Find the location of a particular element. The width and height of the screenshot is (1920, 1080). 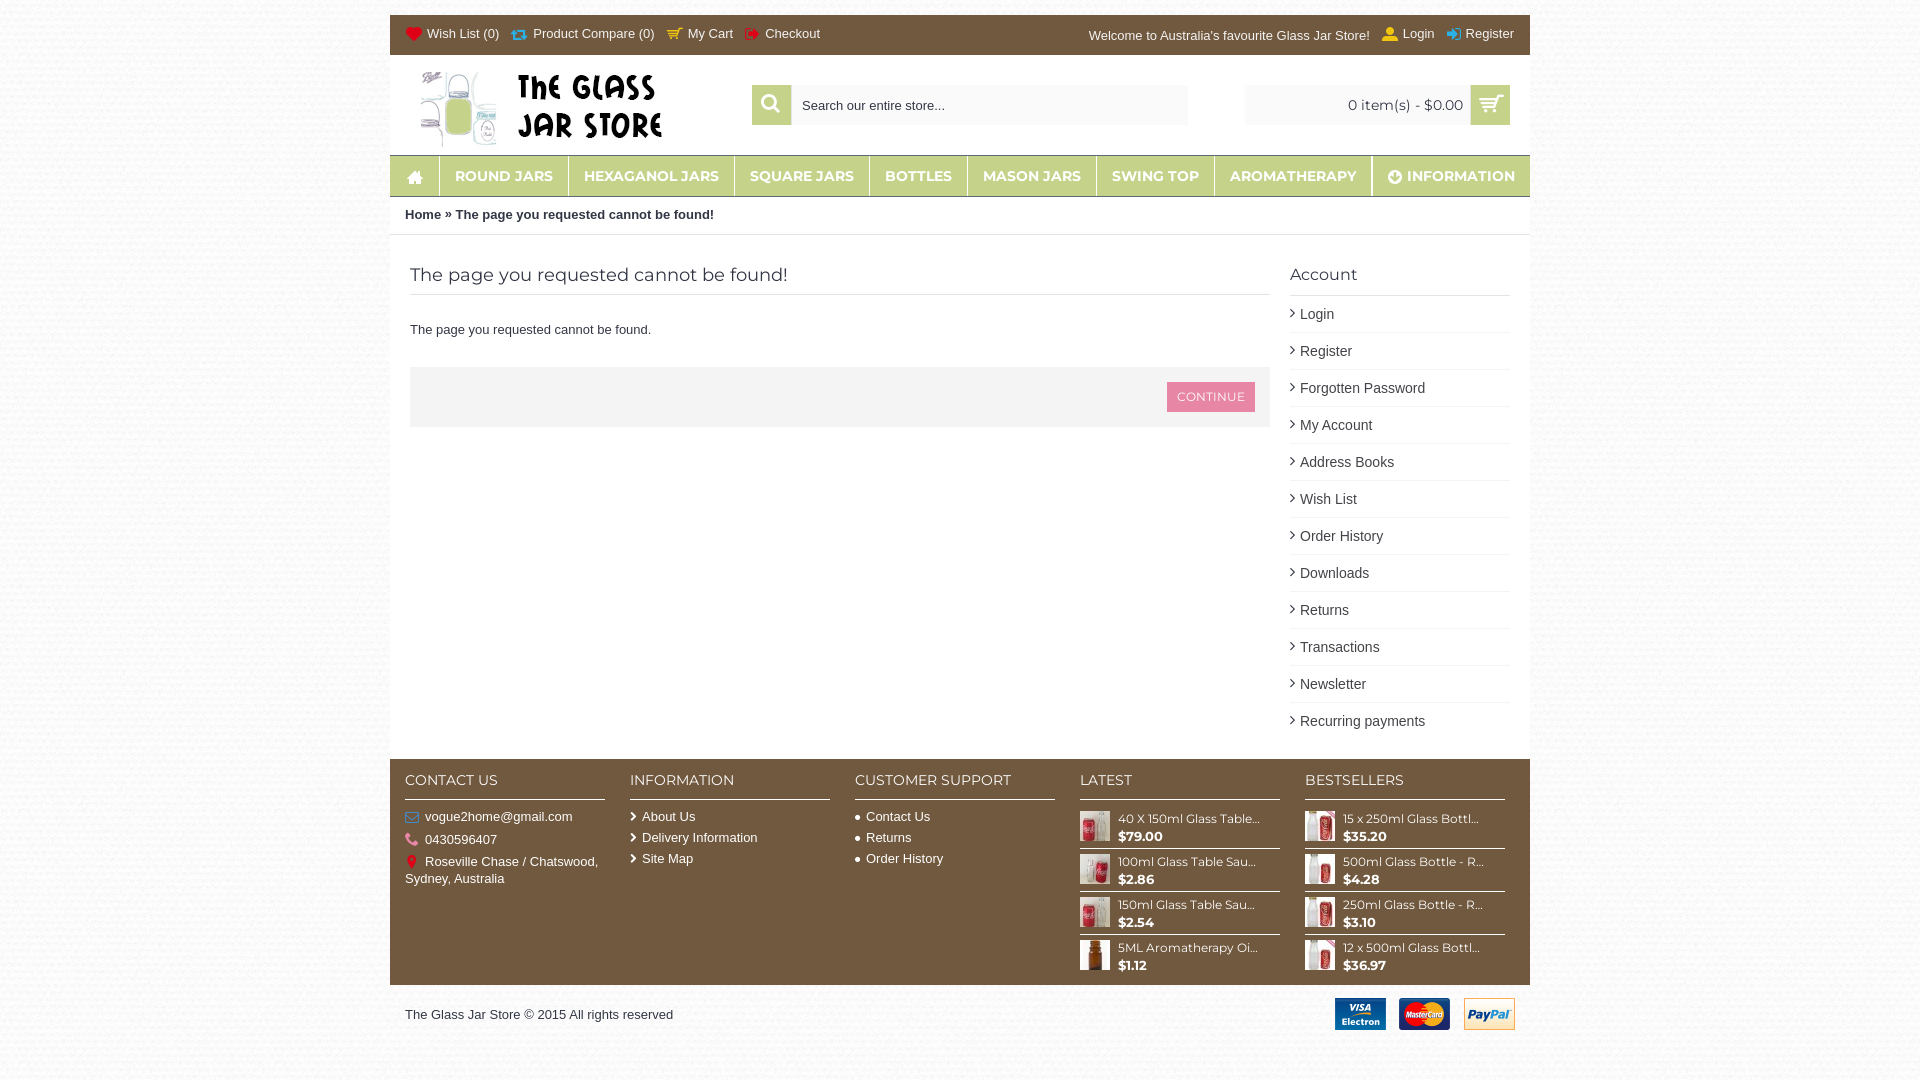

Order History is located at coordinates (1400, 536).